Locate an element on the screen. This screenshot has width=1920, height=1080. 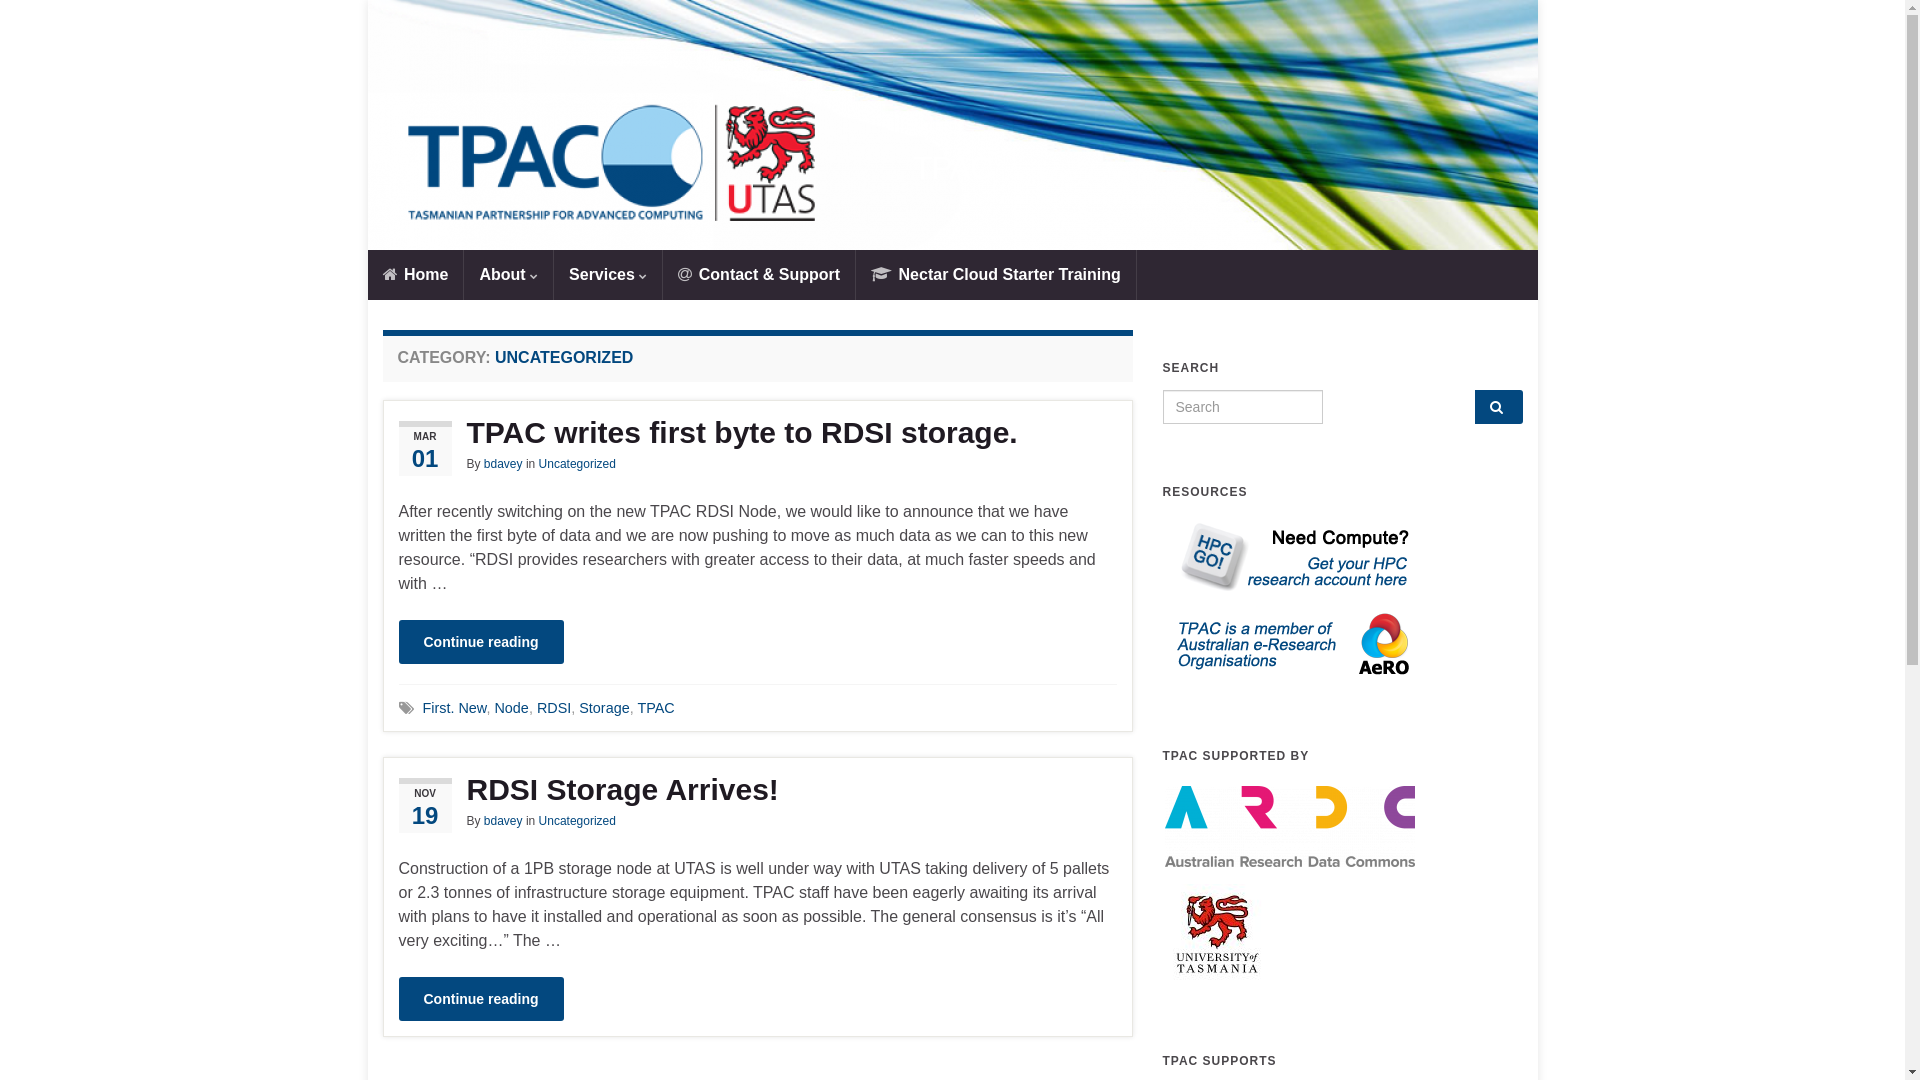
TPAC is located at coordinates (953, 125).